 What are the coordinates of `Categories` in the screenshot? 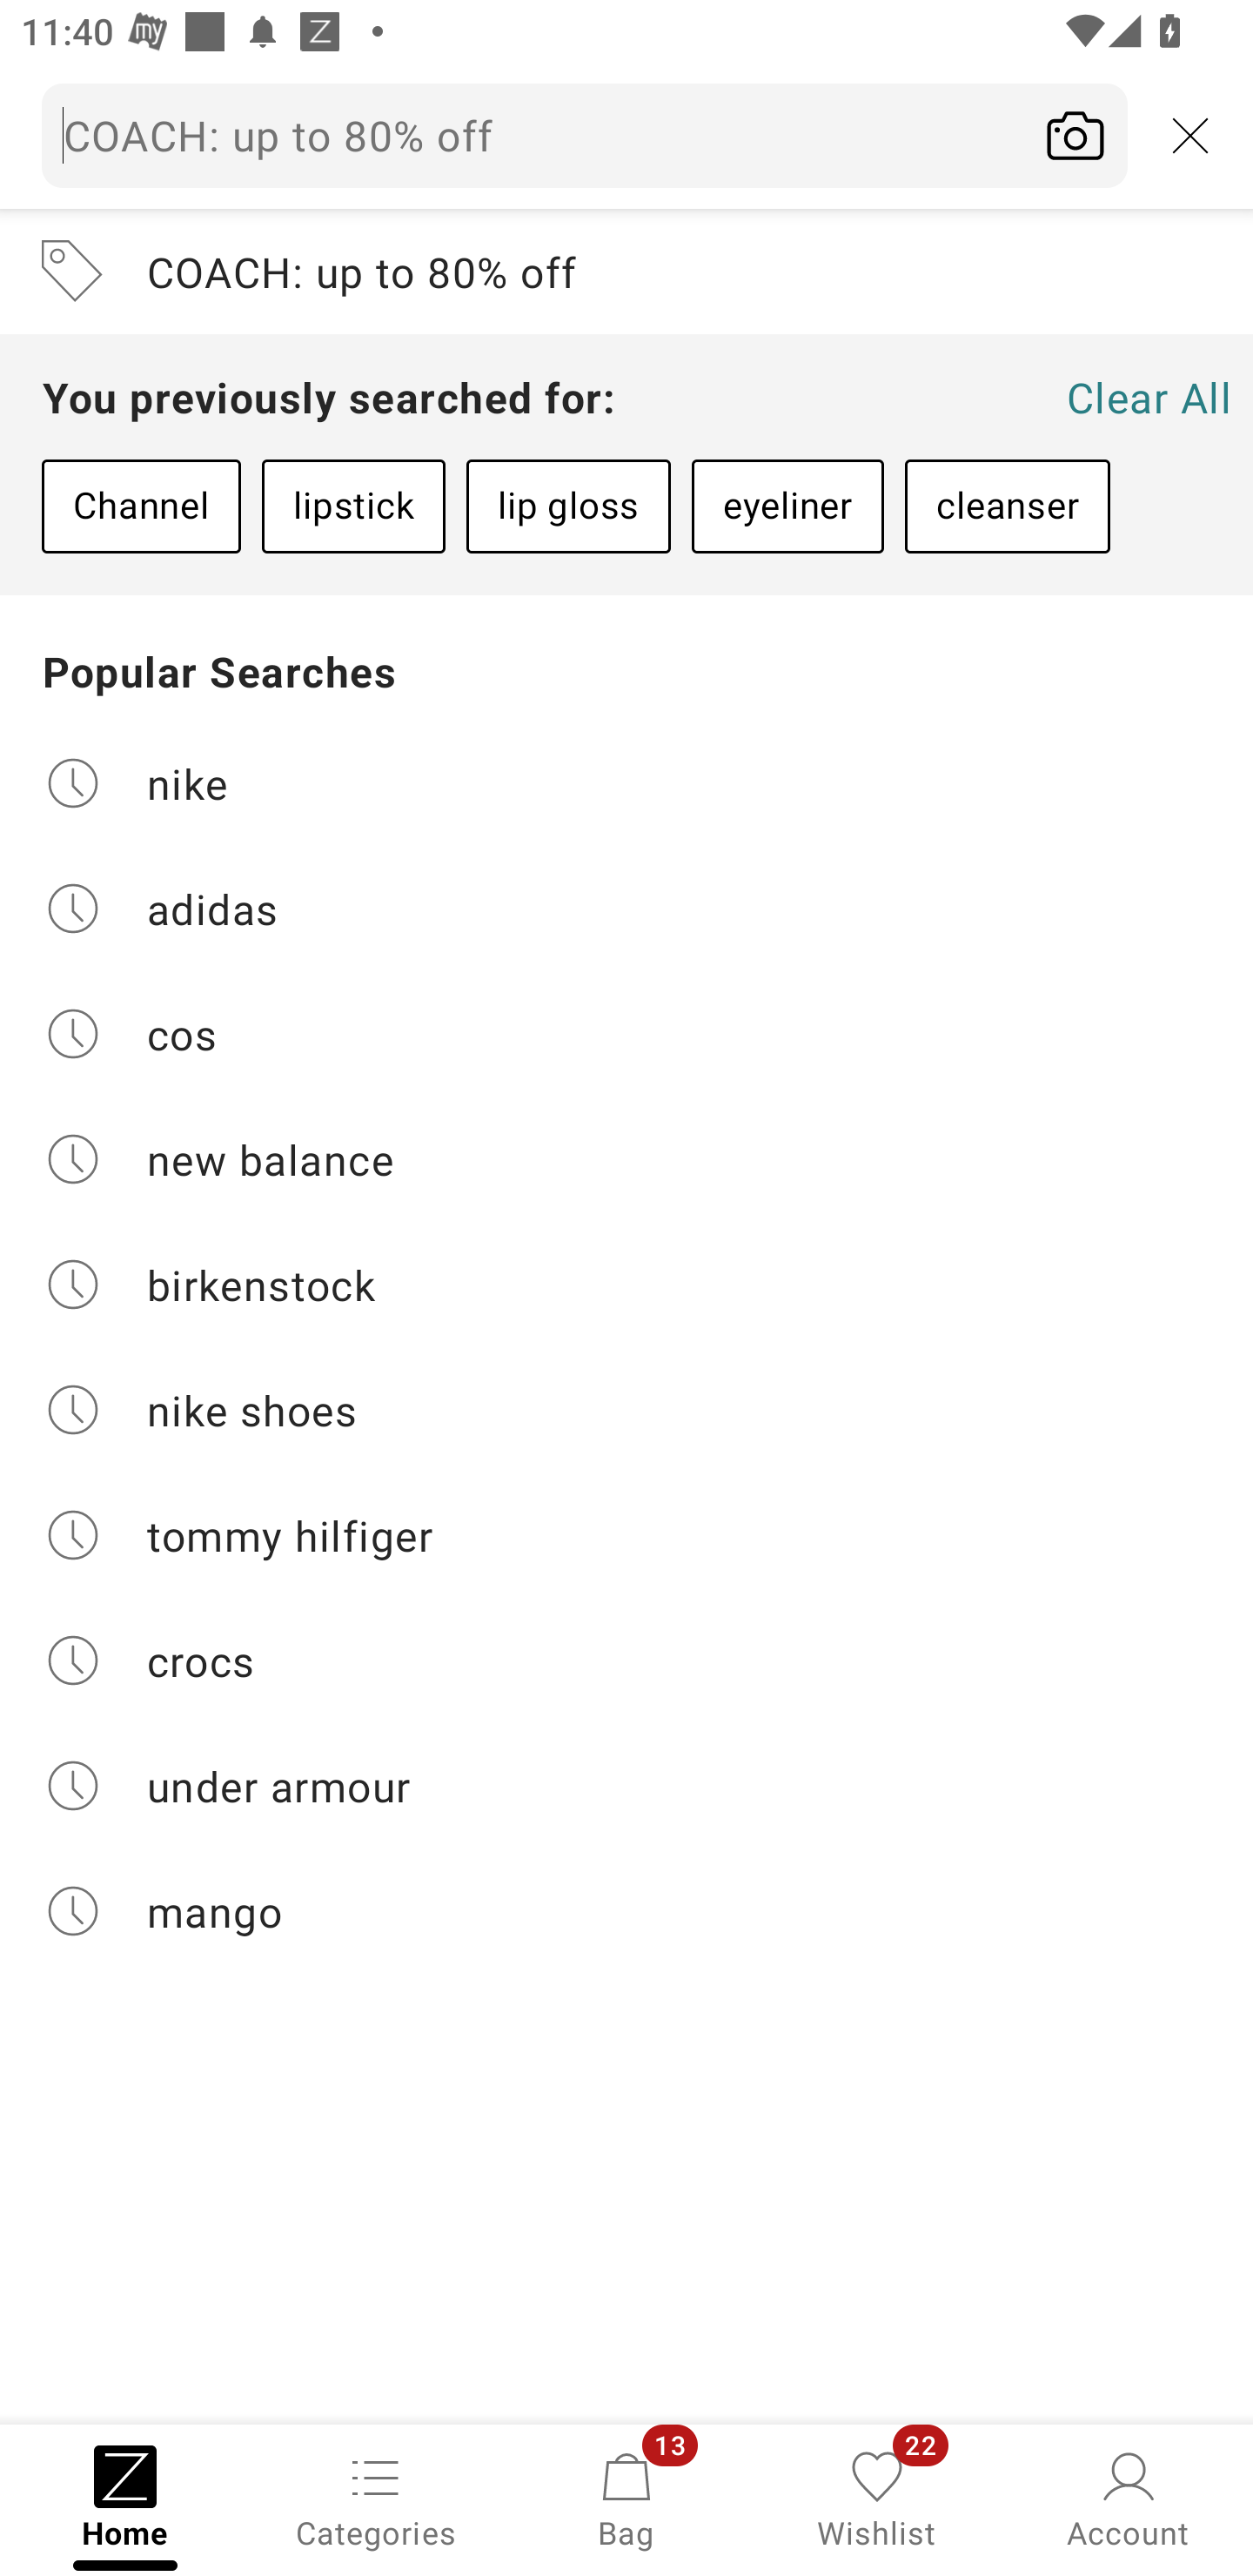 It's located at (376, 2498).